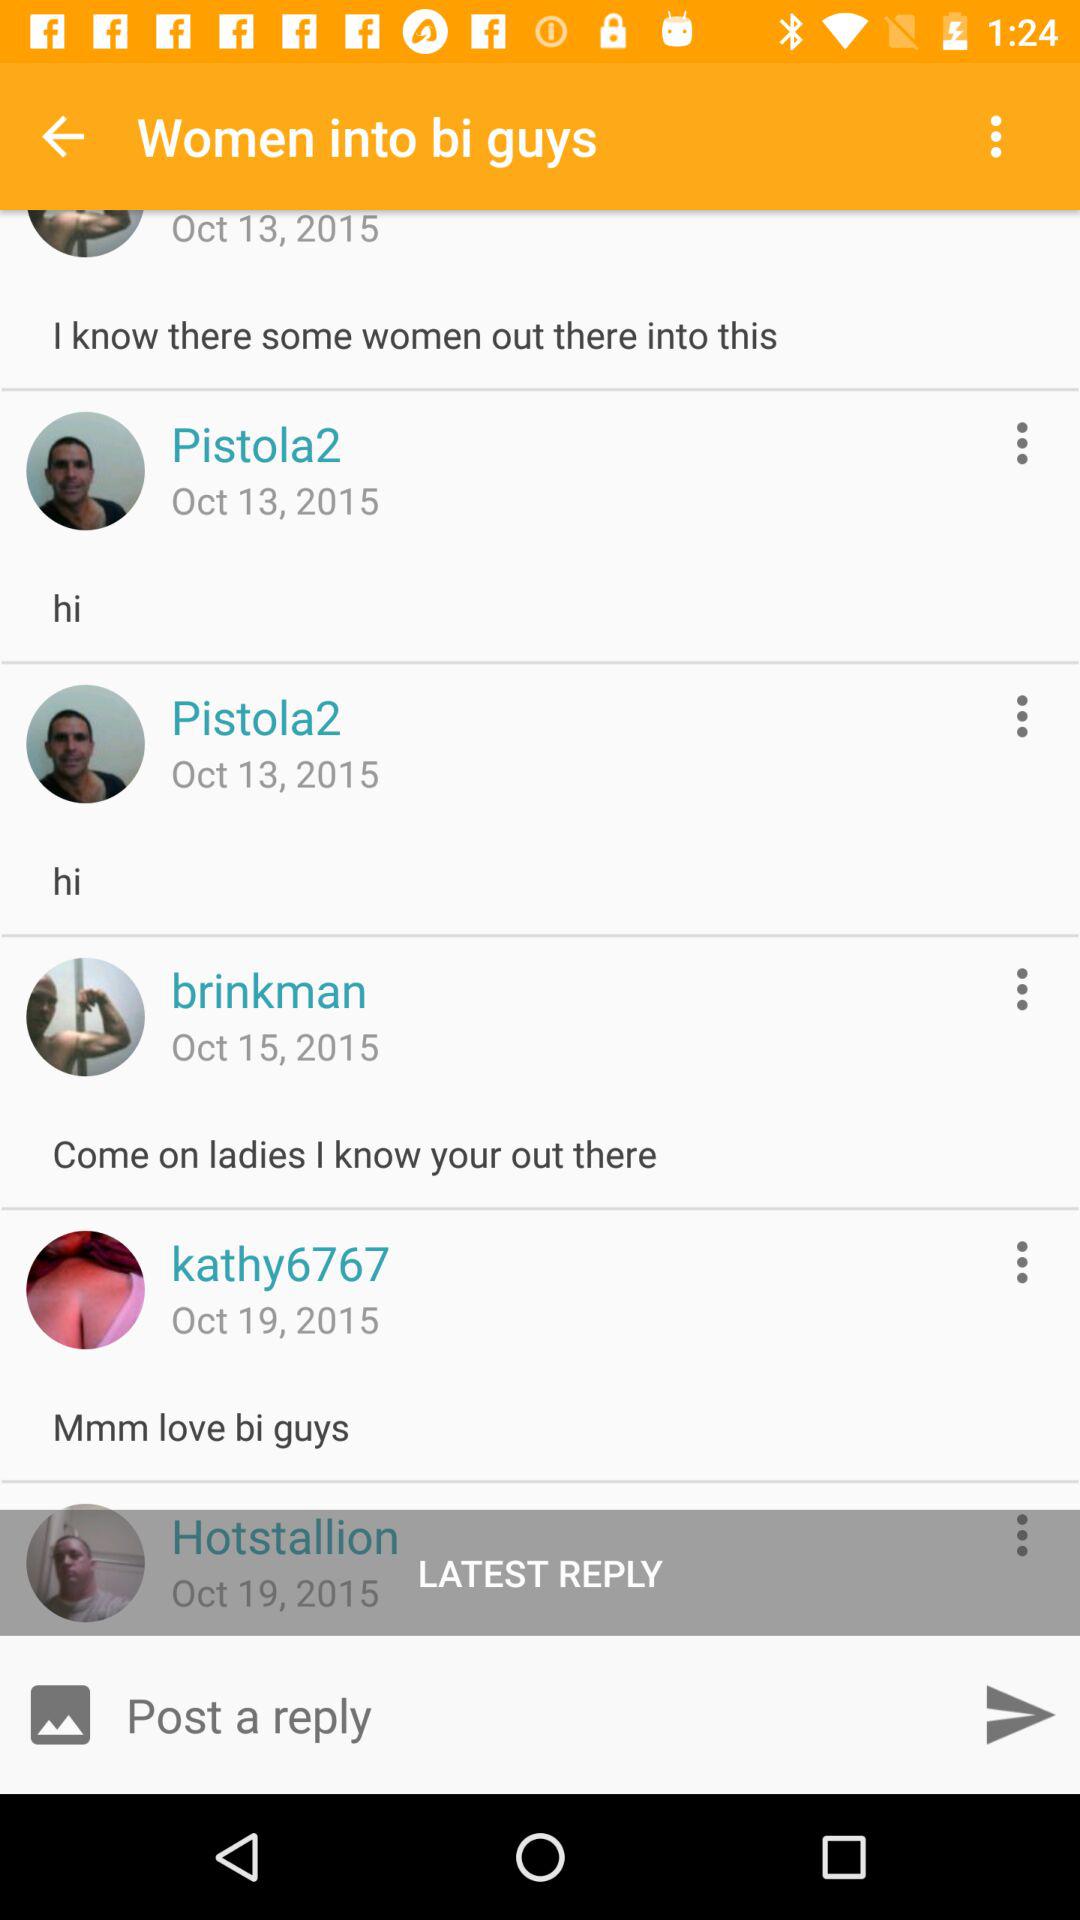 This screenshot has width=1080, height=1920. Describe the element at coordinates (1022, 988) in the screenshot. I see `view more information` at that location.